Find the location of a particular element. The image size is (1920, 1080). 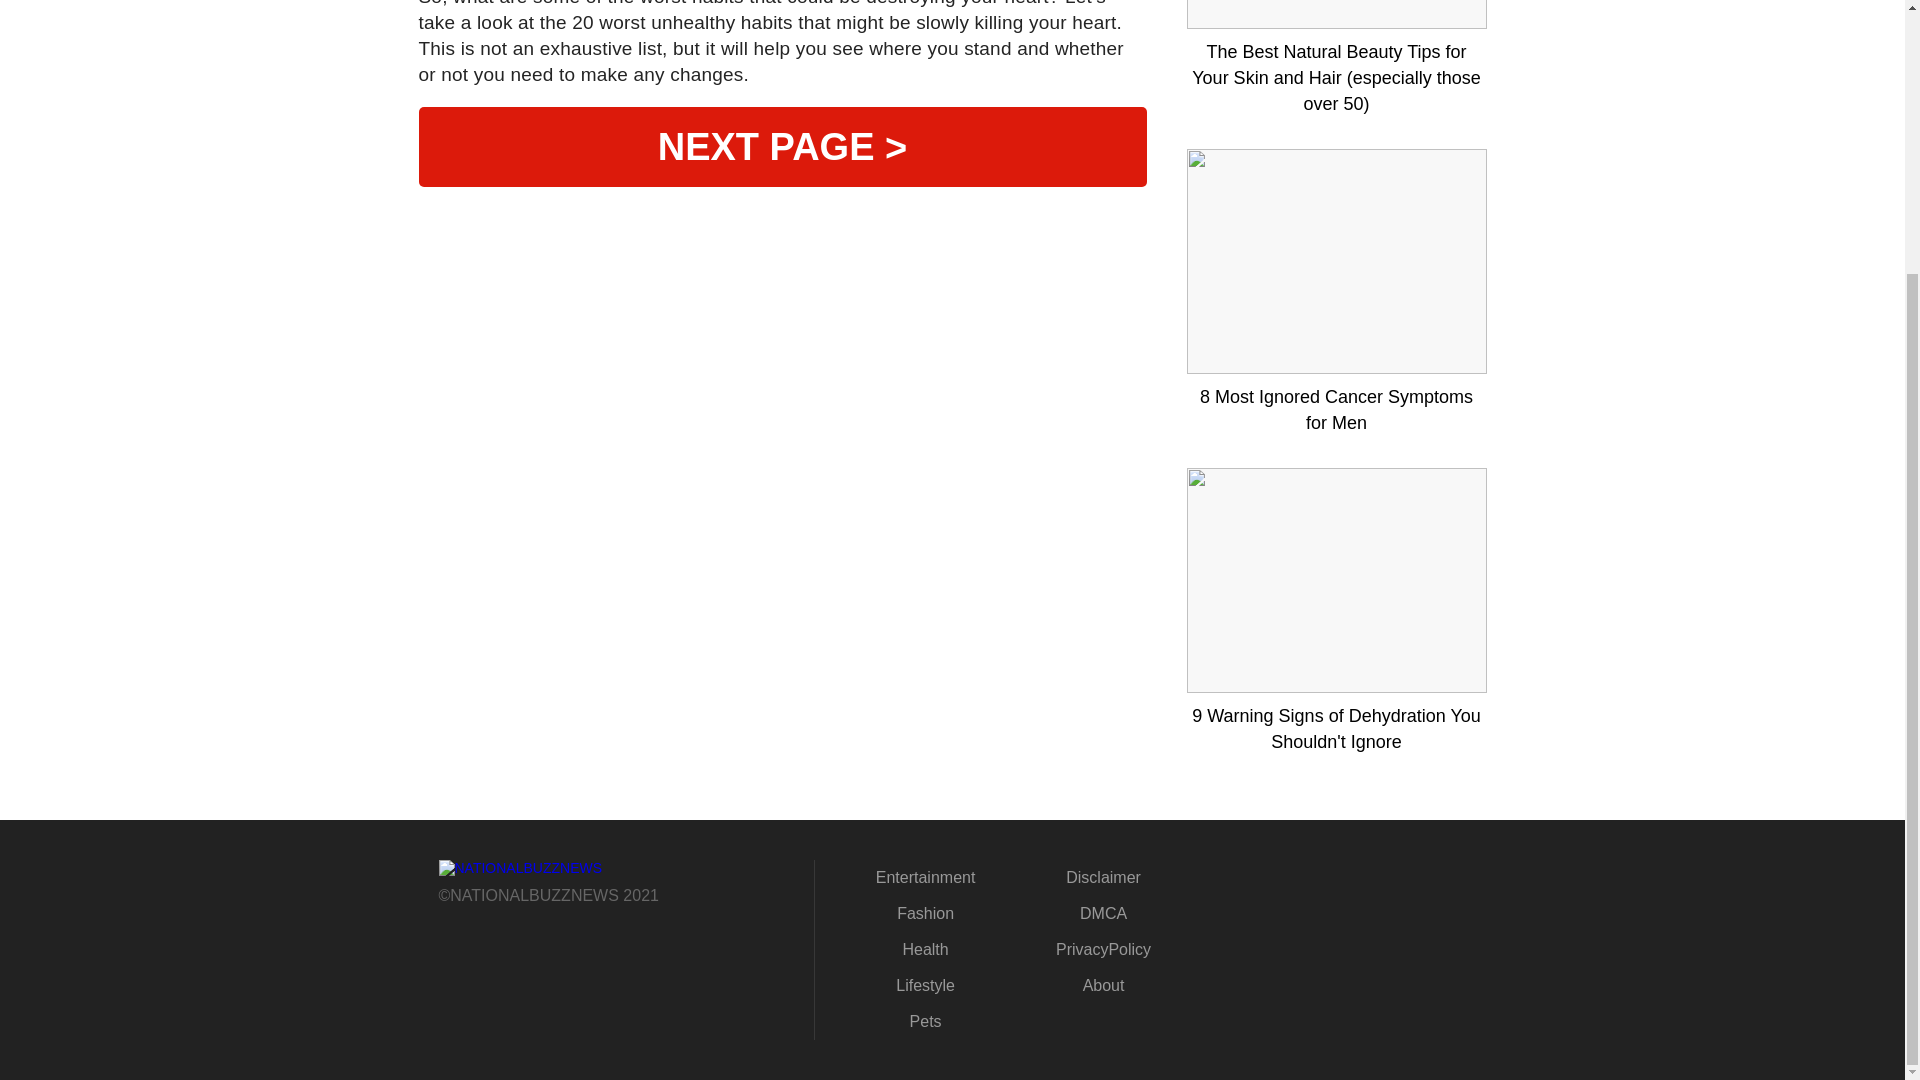

Entertainment is located at coordinates (925, 877).